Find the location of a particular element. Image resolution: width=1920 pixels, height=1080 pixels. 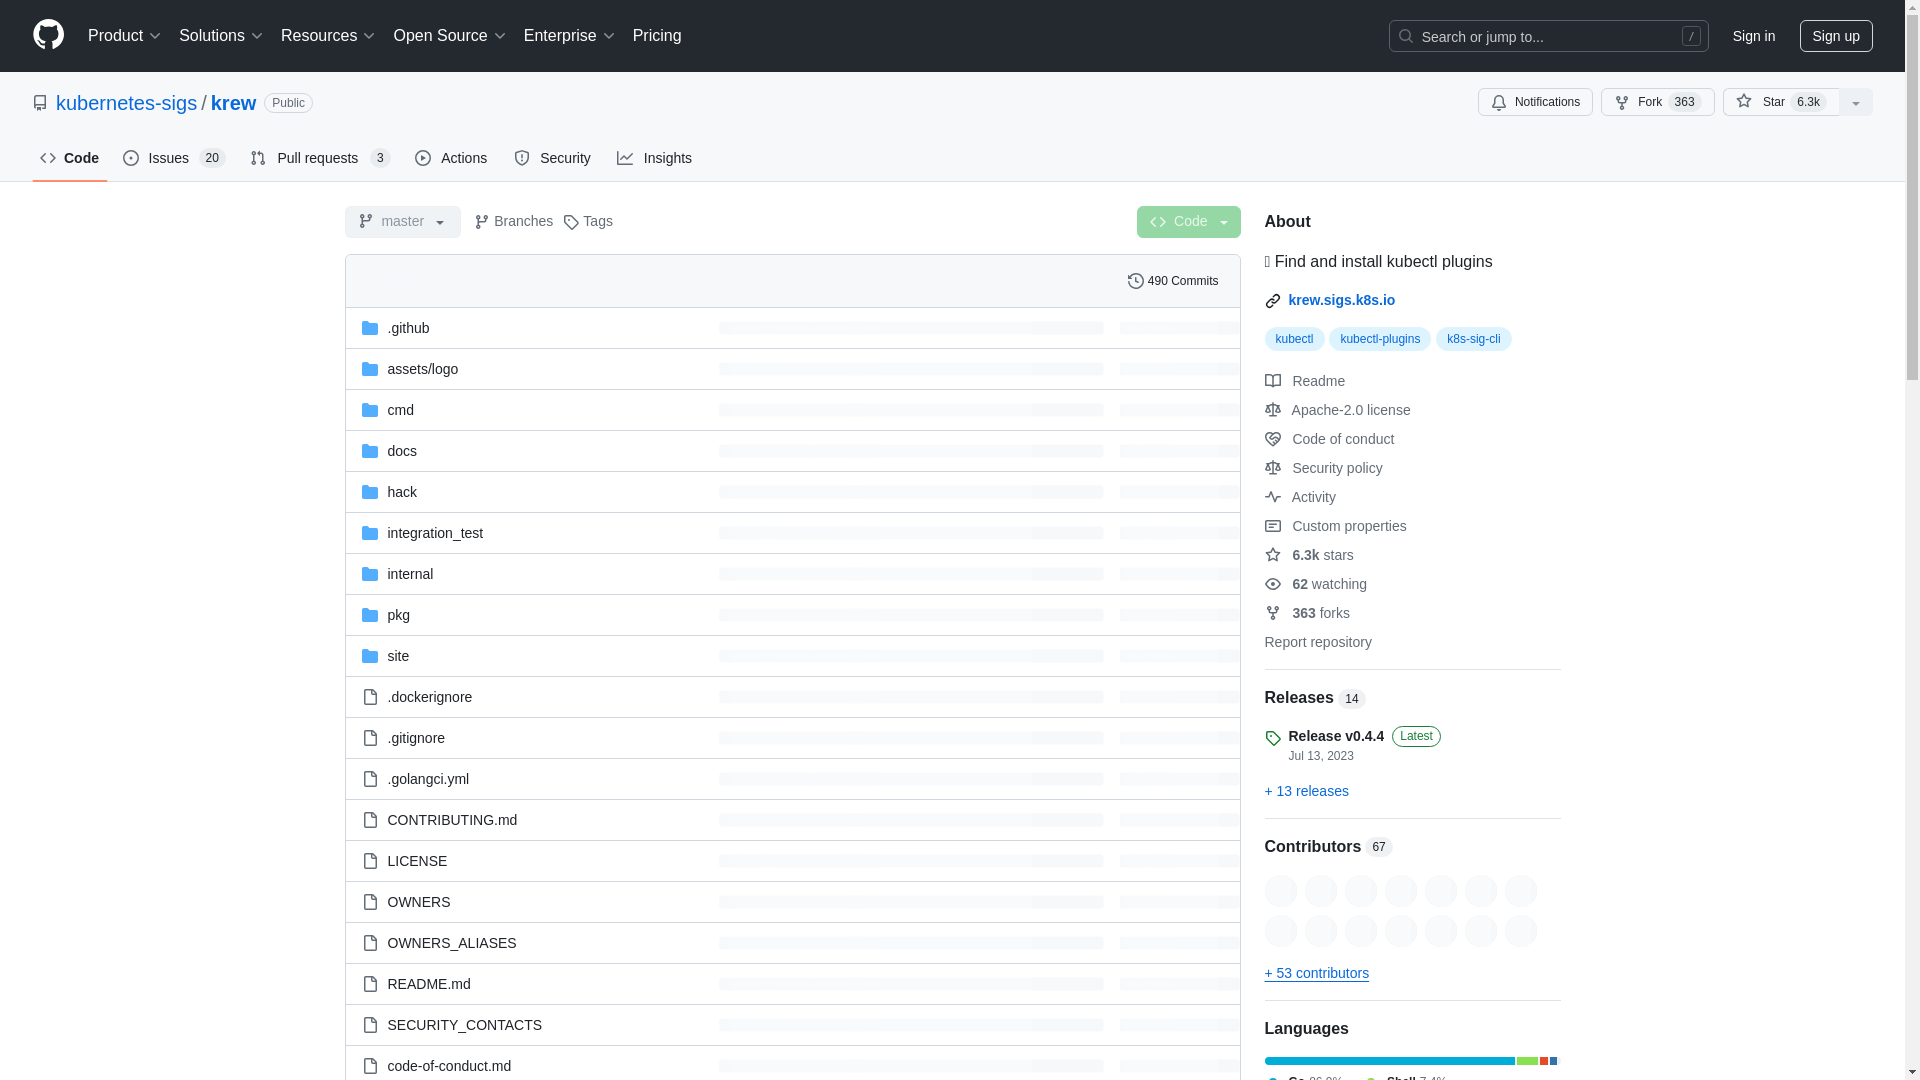

cmd is located at coordinates (400, 409).